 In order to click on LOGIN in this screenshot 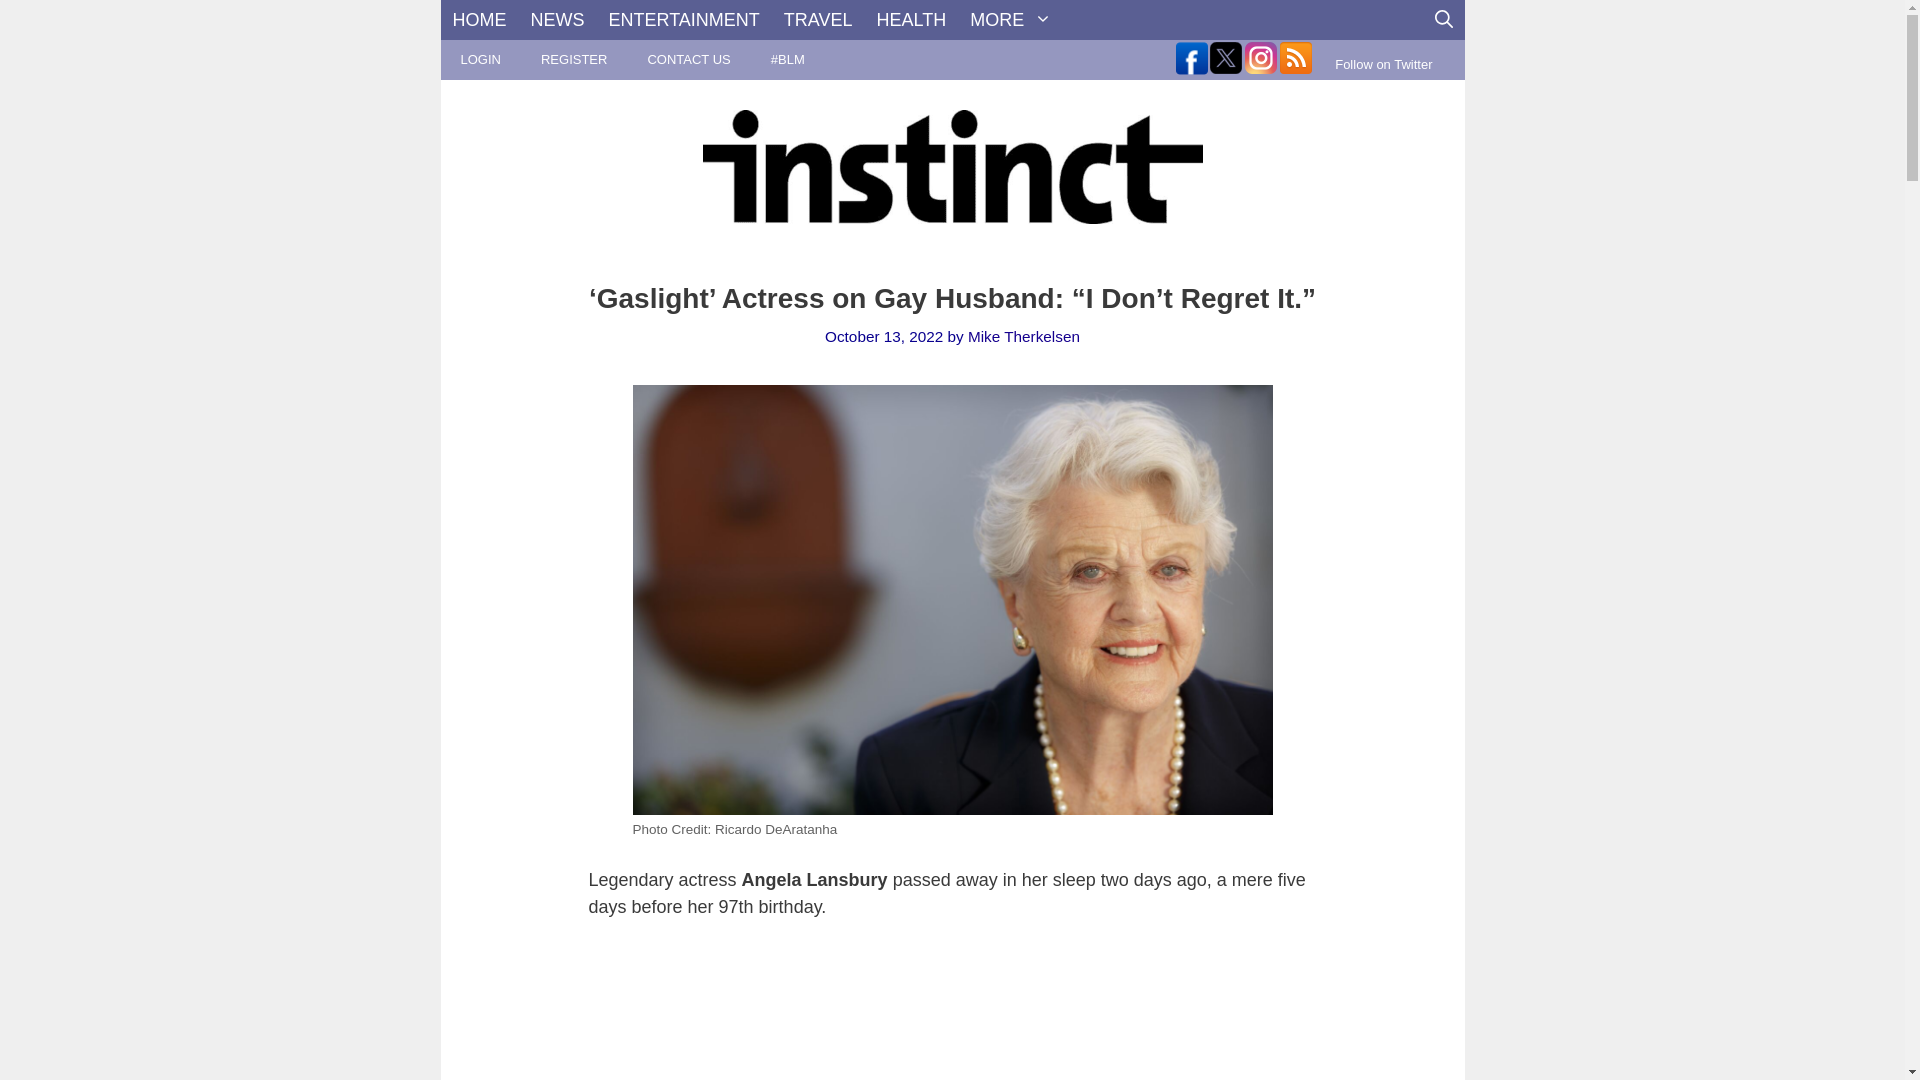, I will do `click(480, 59)`.